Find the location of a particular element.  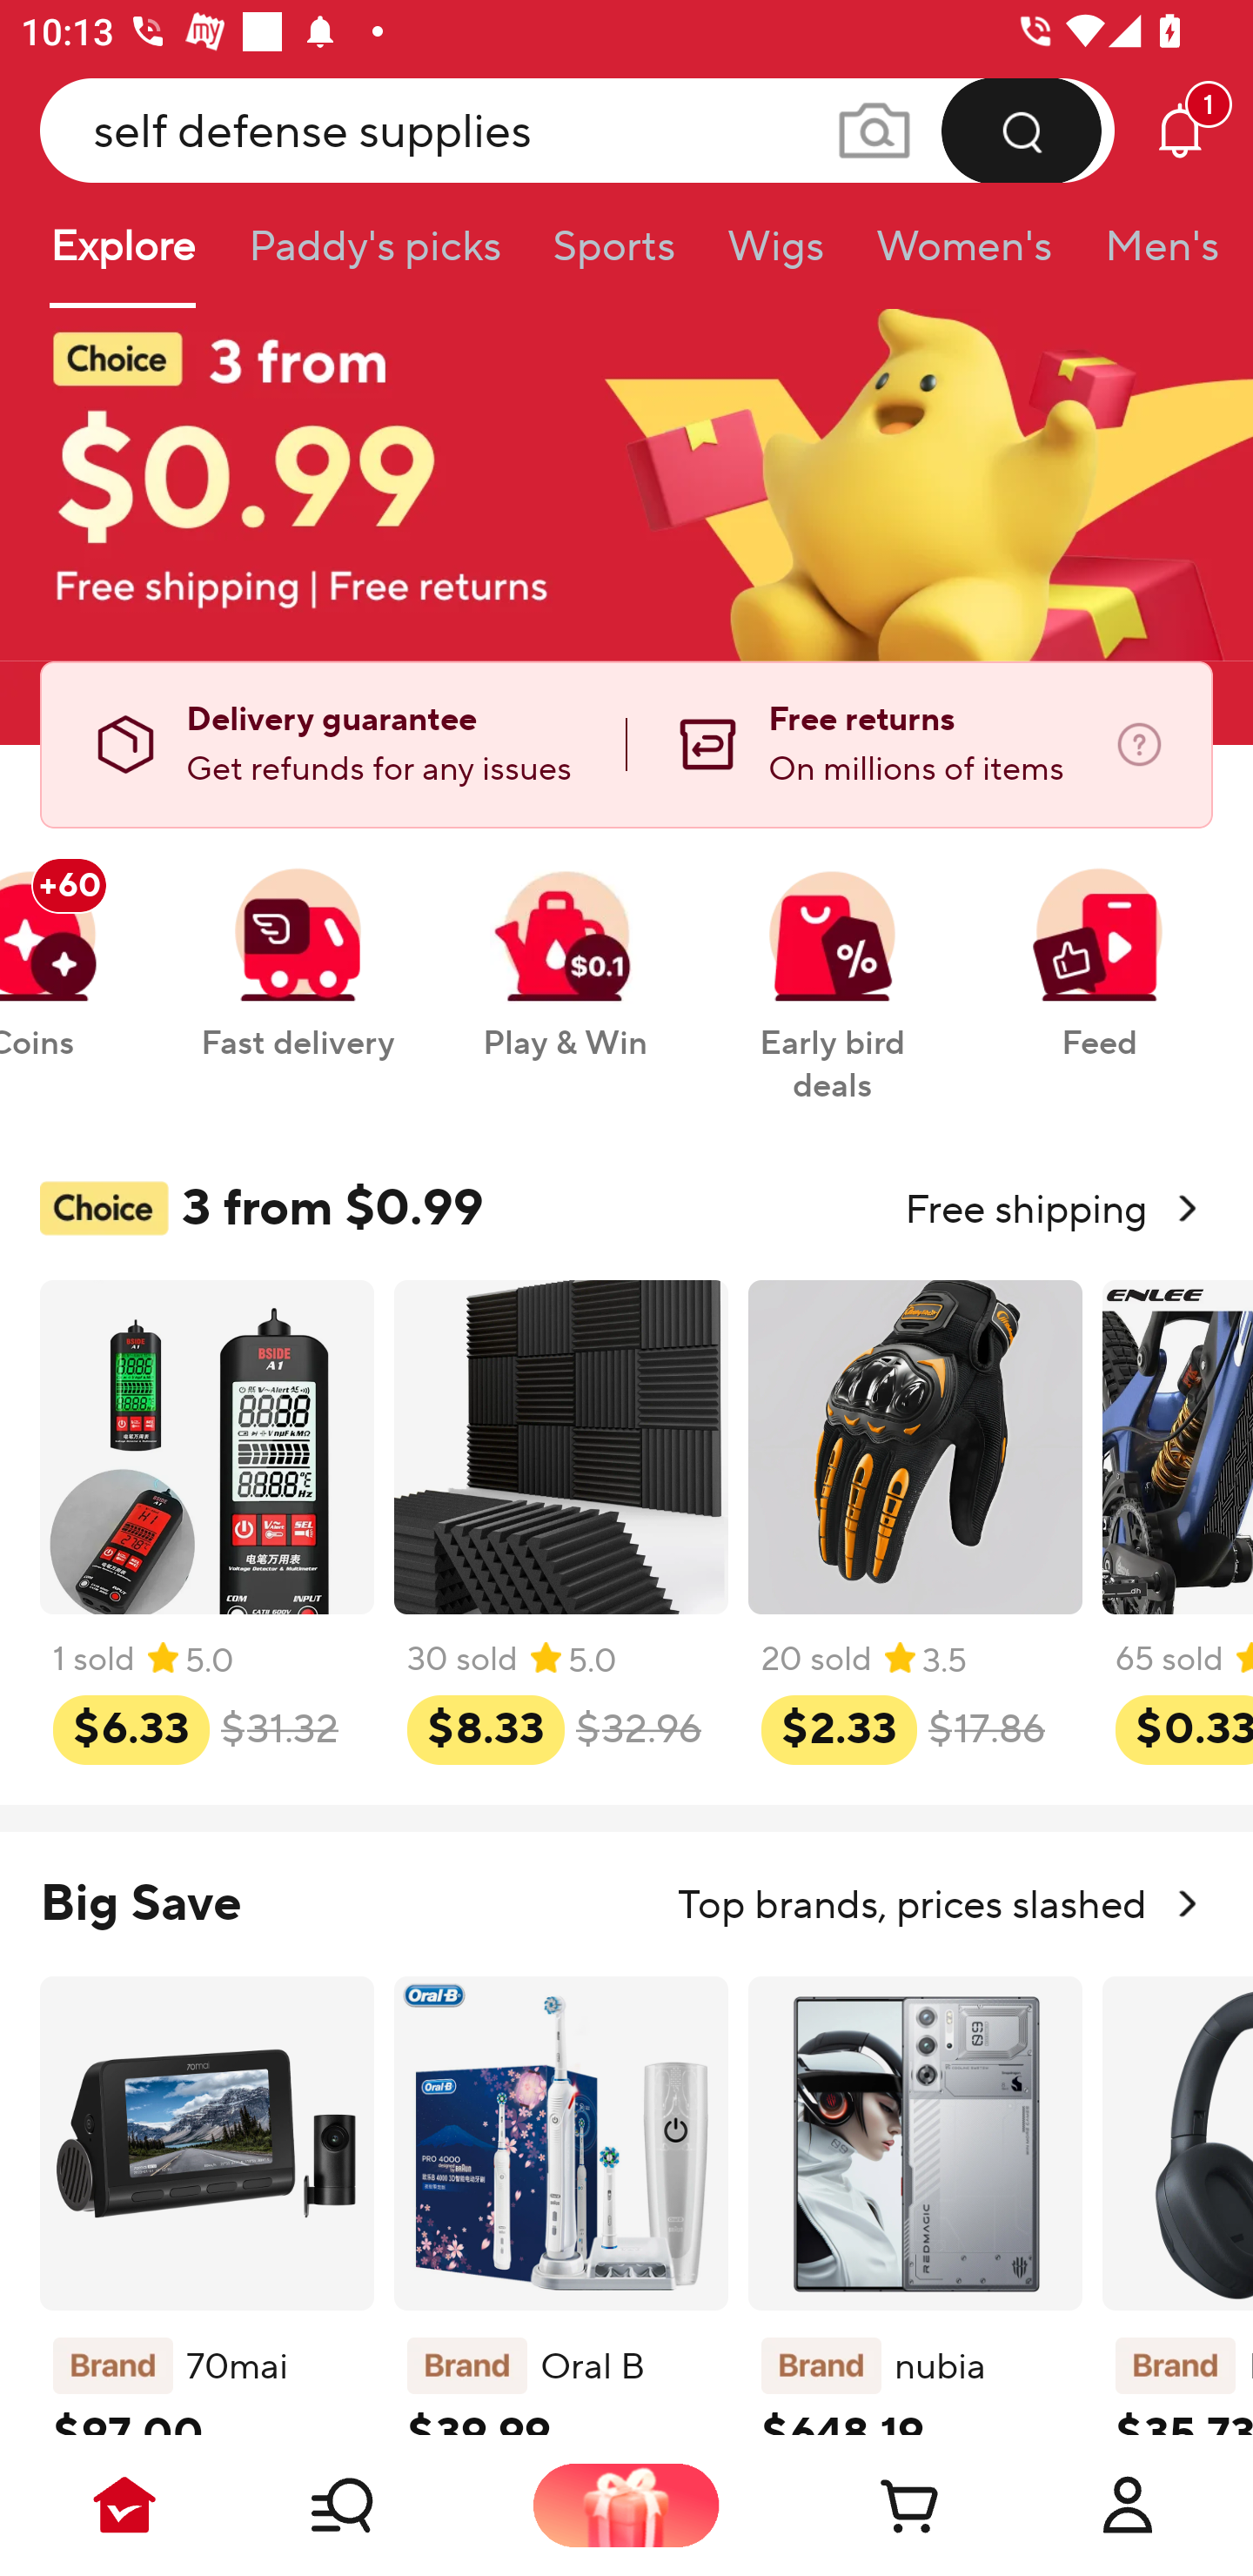

Feedbutton Feed is located at coordinates (1099, 948).